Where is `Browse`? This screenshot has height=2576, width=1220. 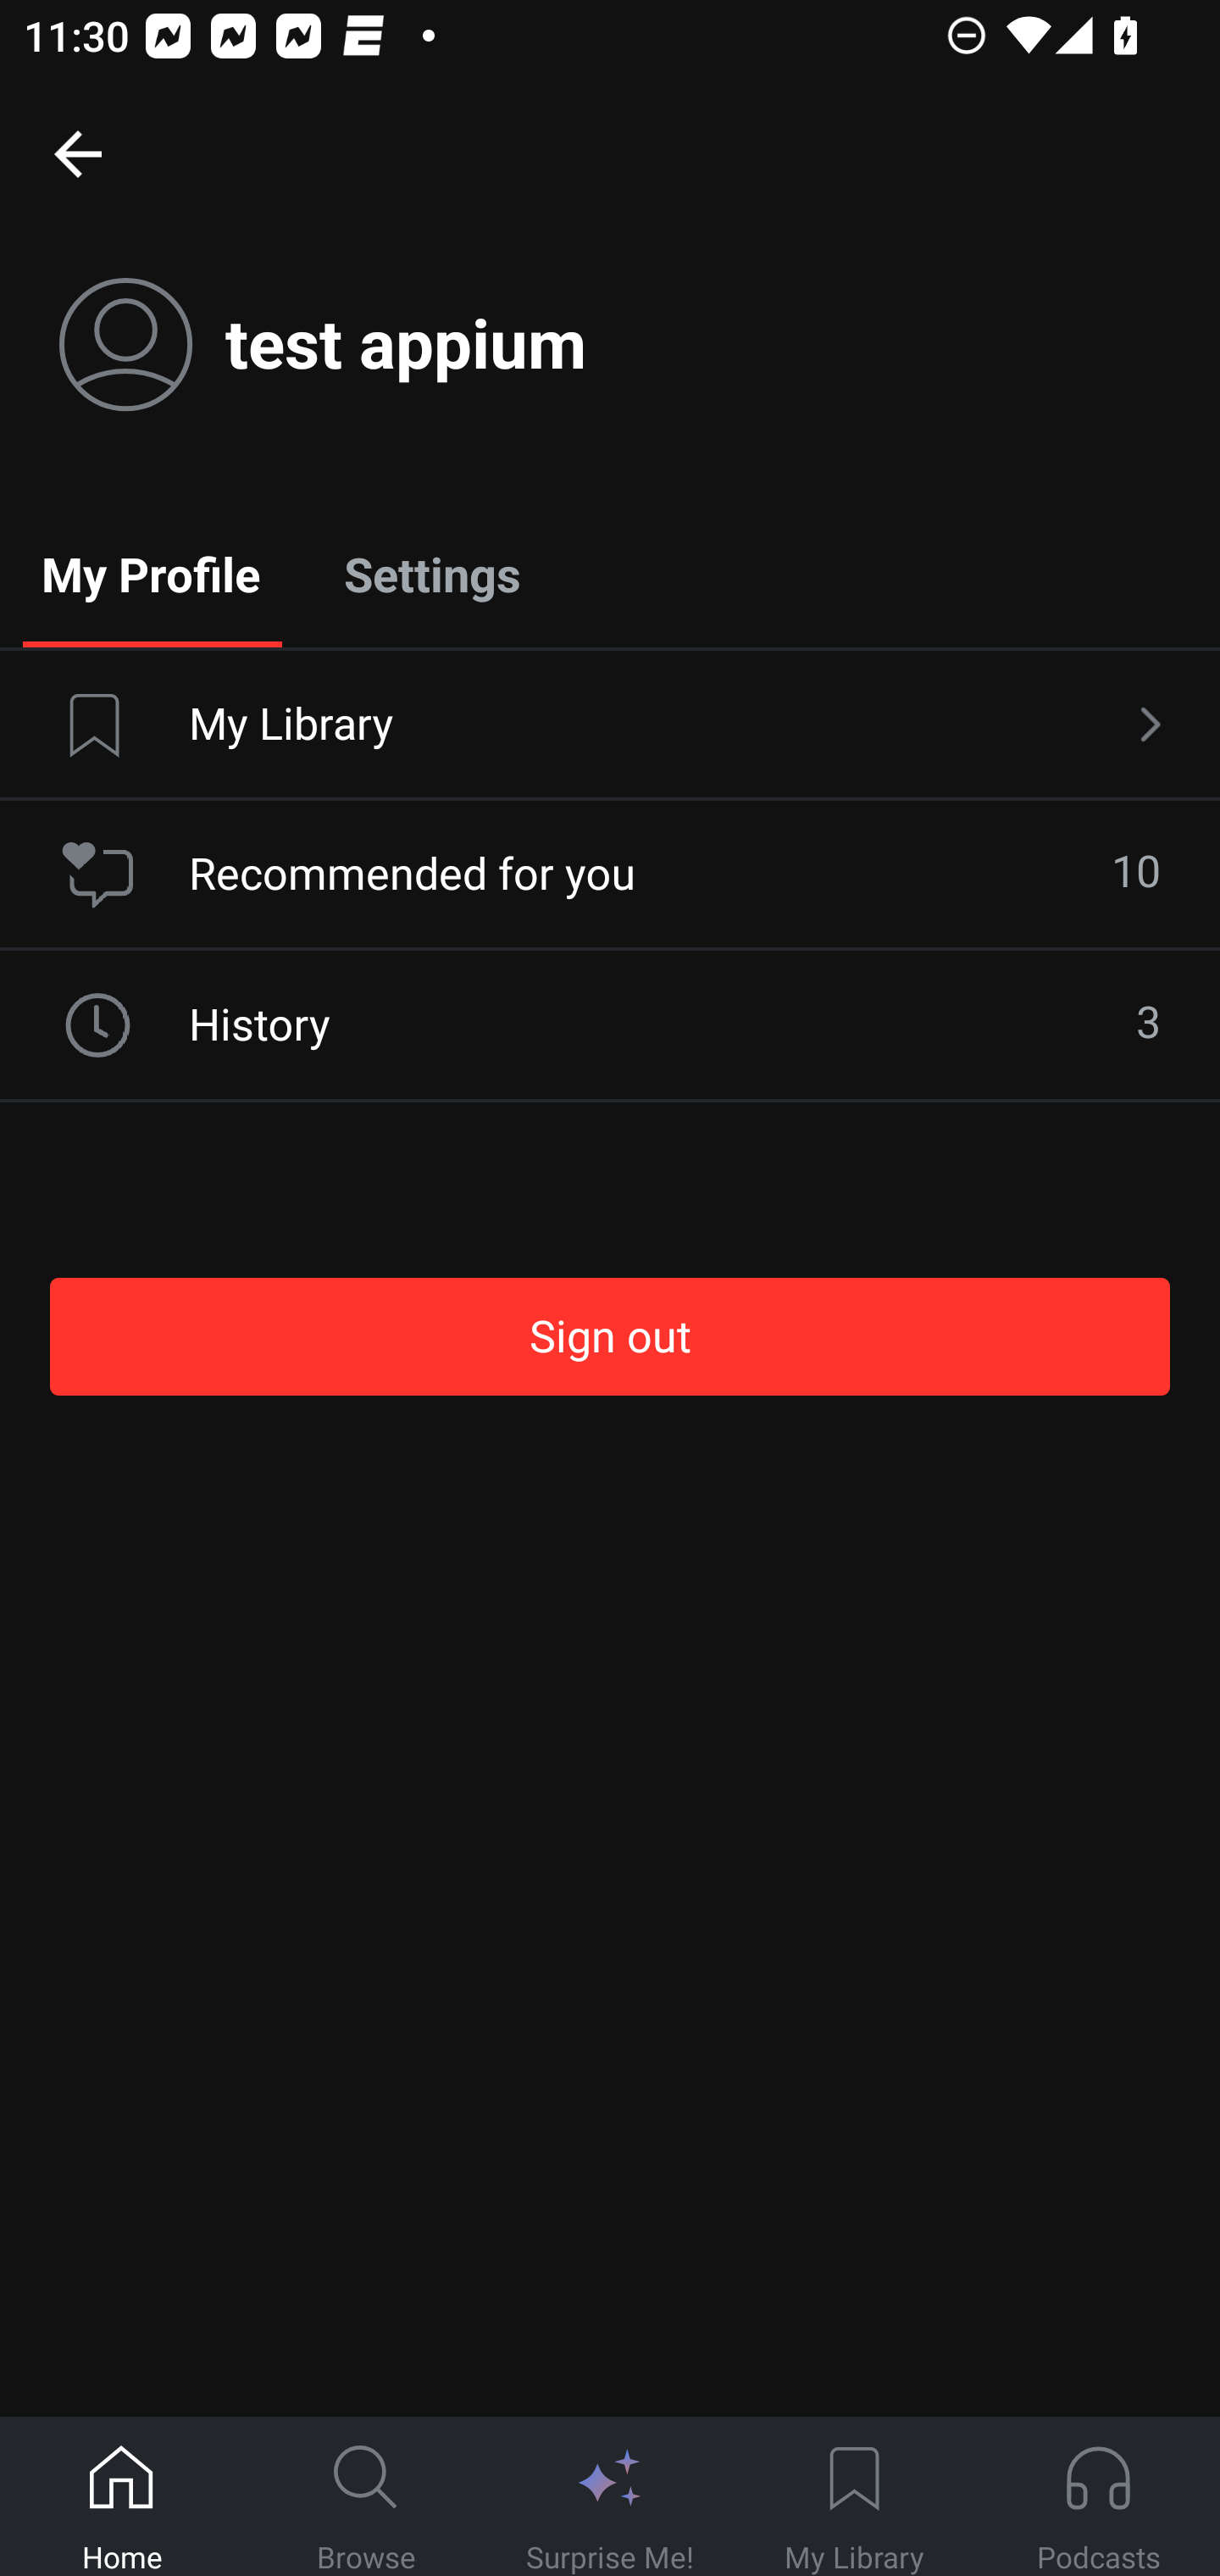 Browse is located at coordinates (366, 2497).